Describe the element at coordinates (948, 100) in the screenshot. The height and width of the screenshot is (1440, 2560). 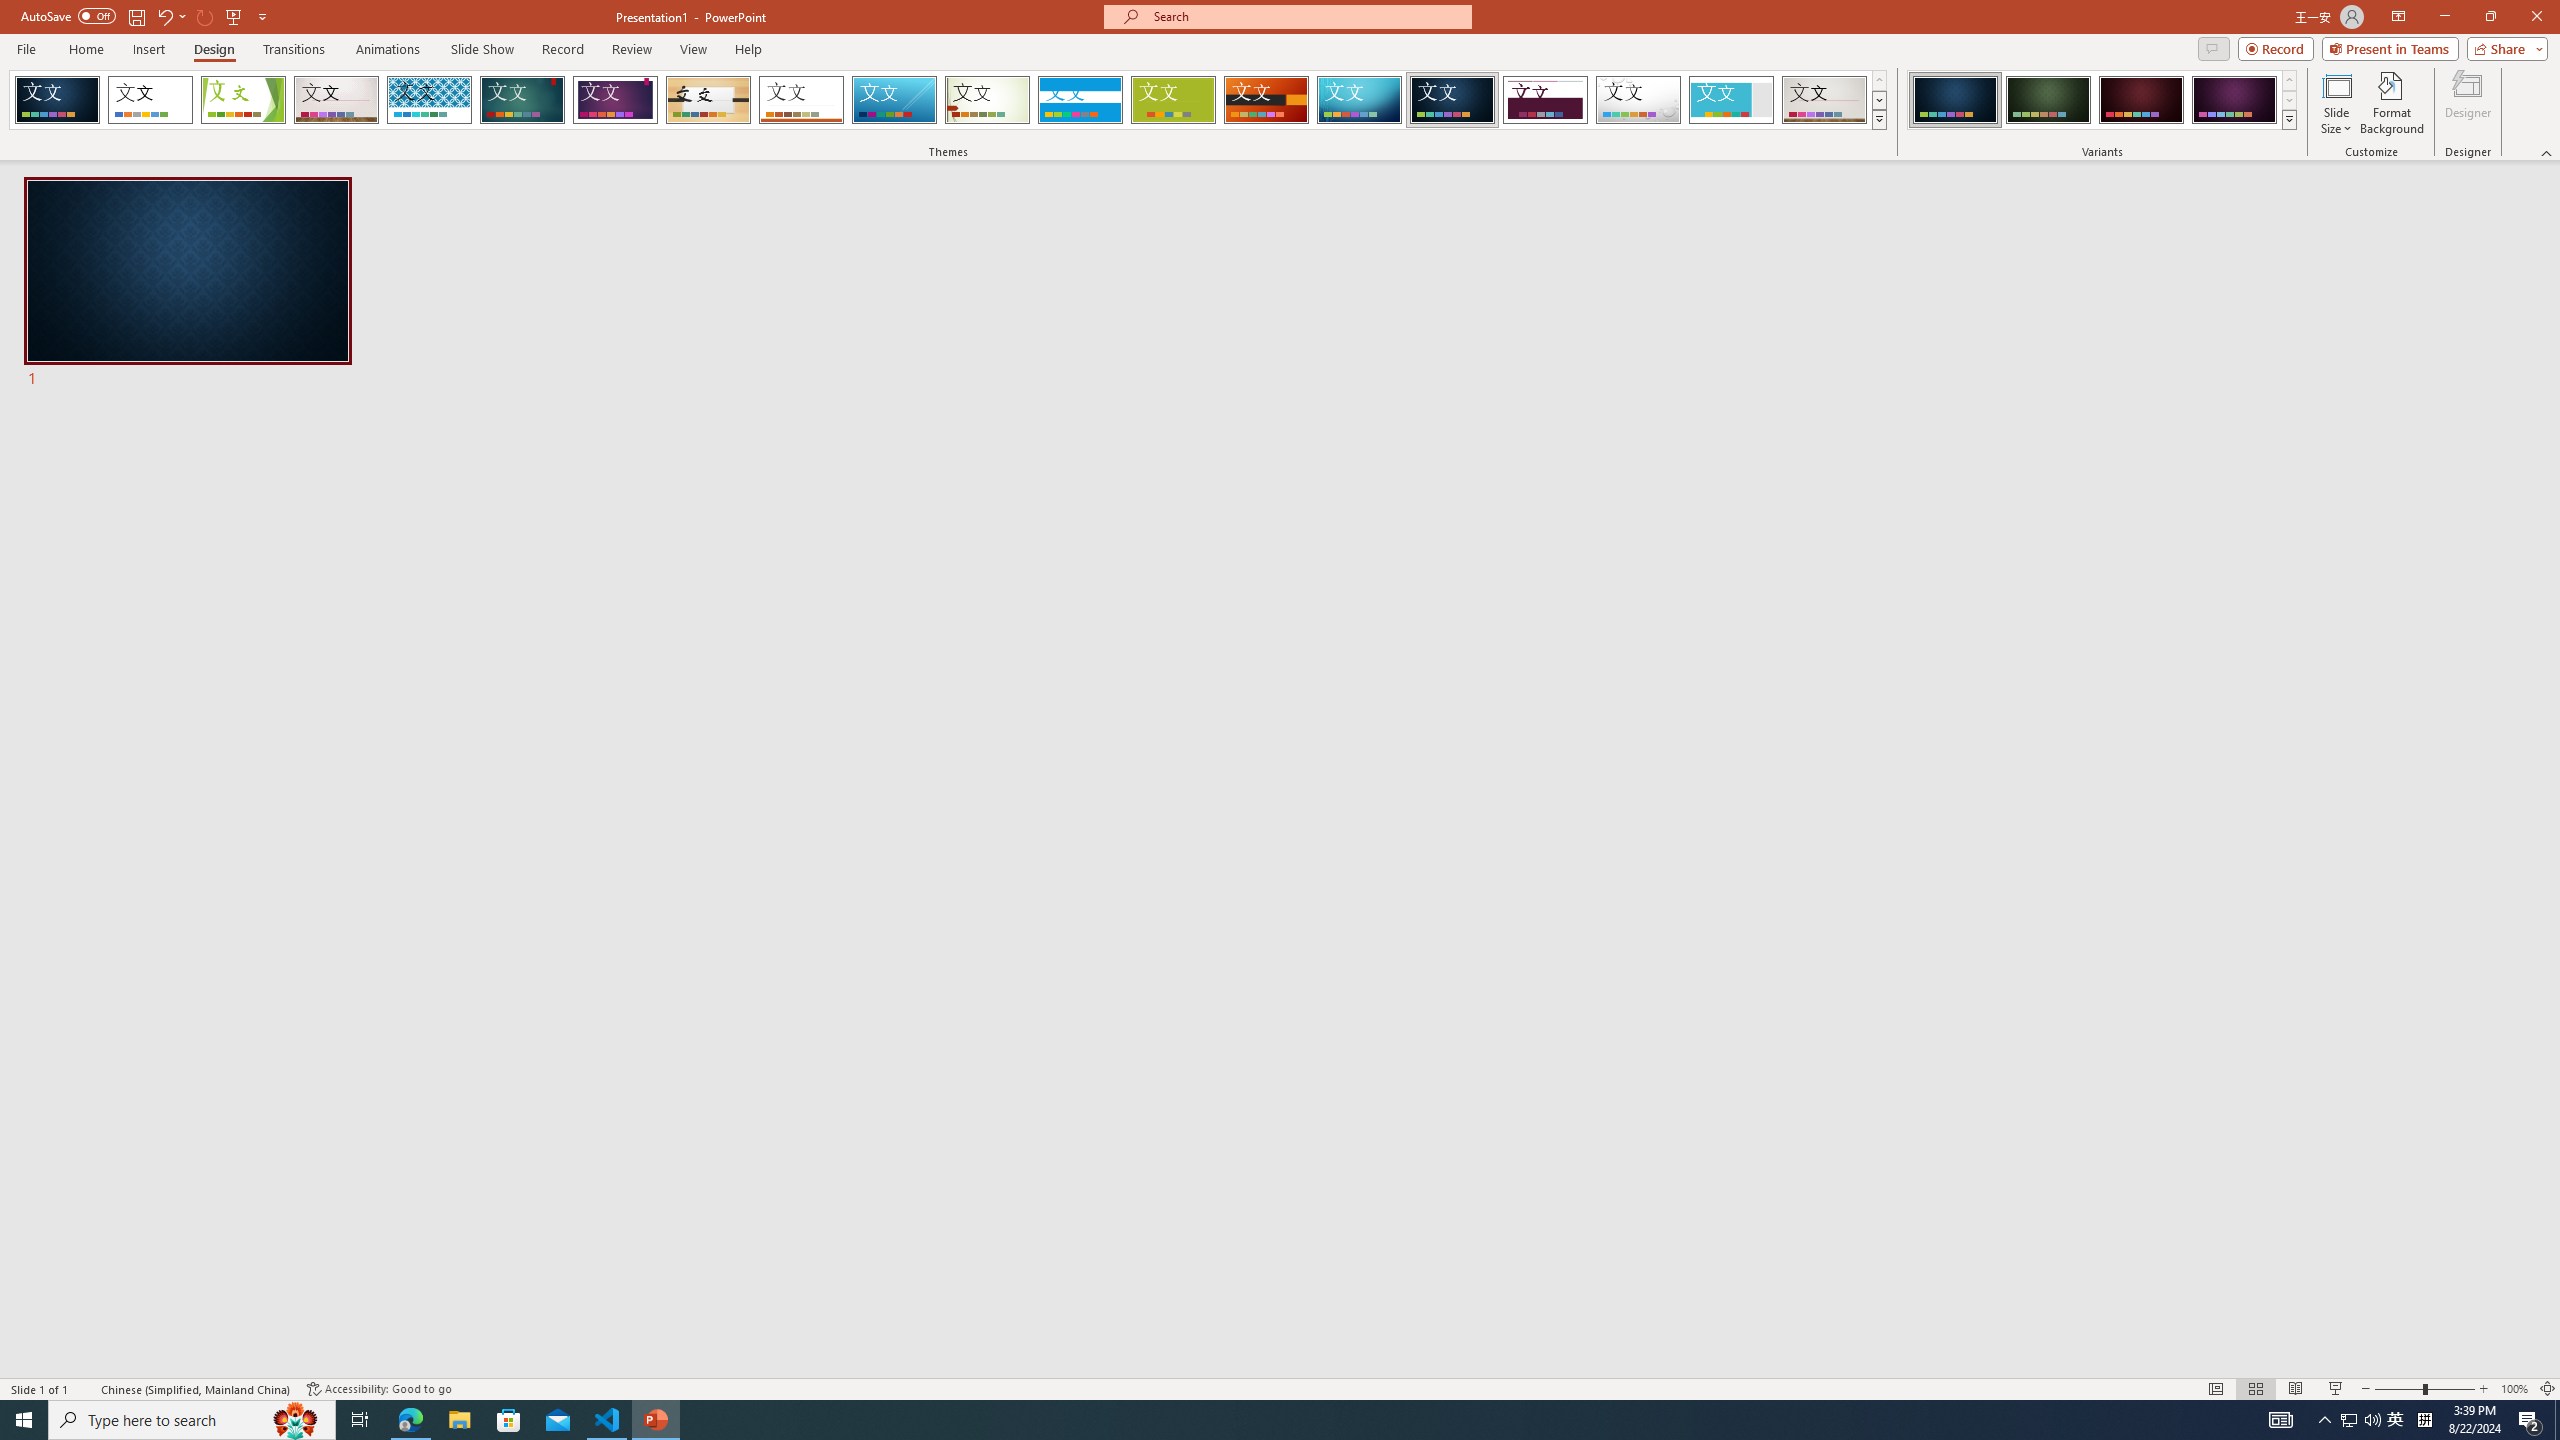
I see `AutomationID: SlideThemesGallery` at that location.